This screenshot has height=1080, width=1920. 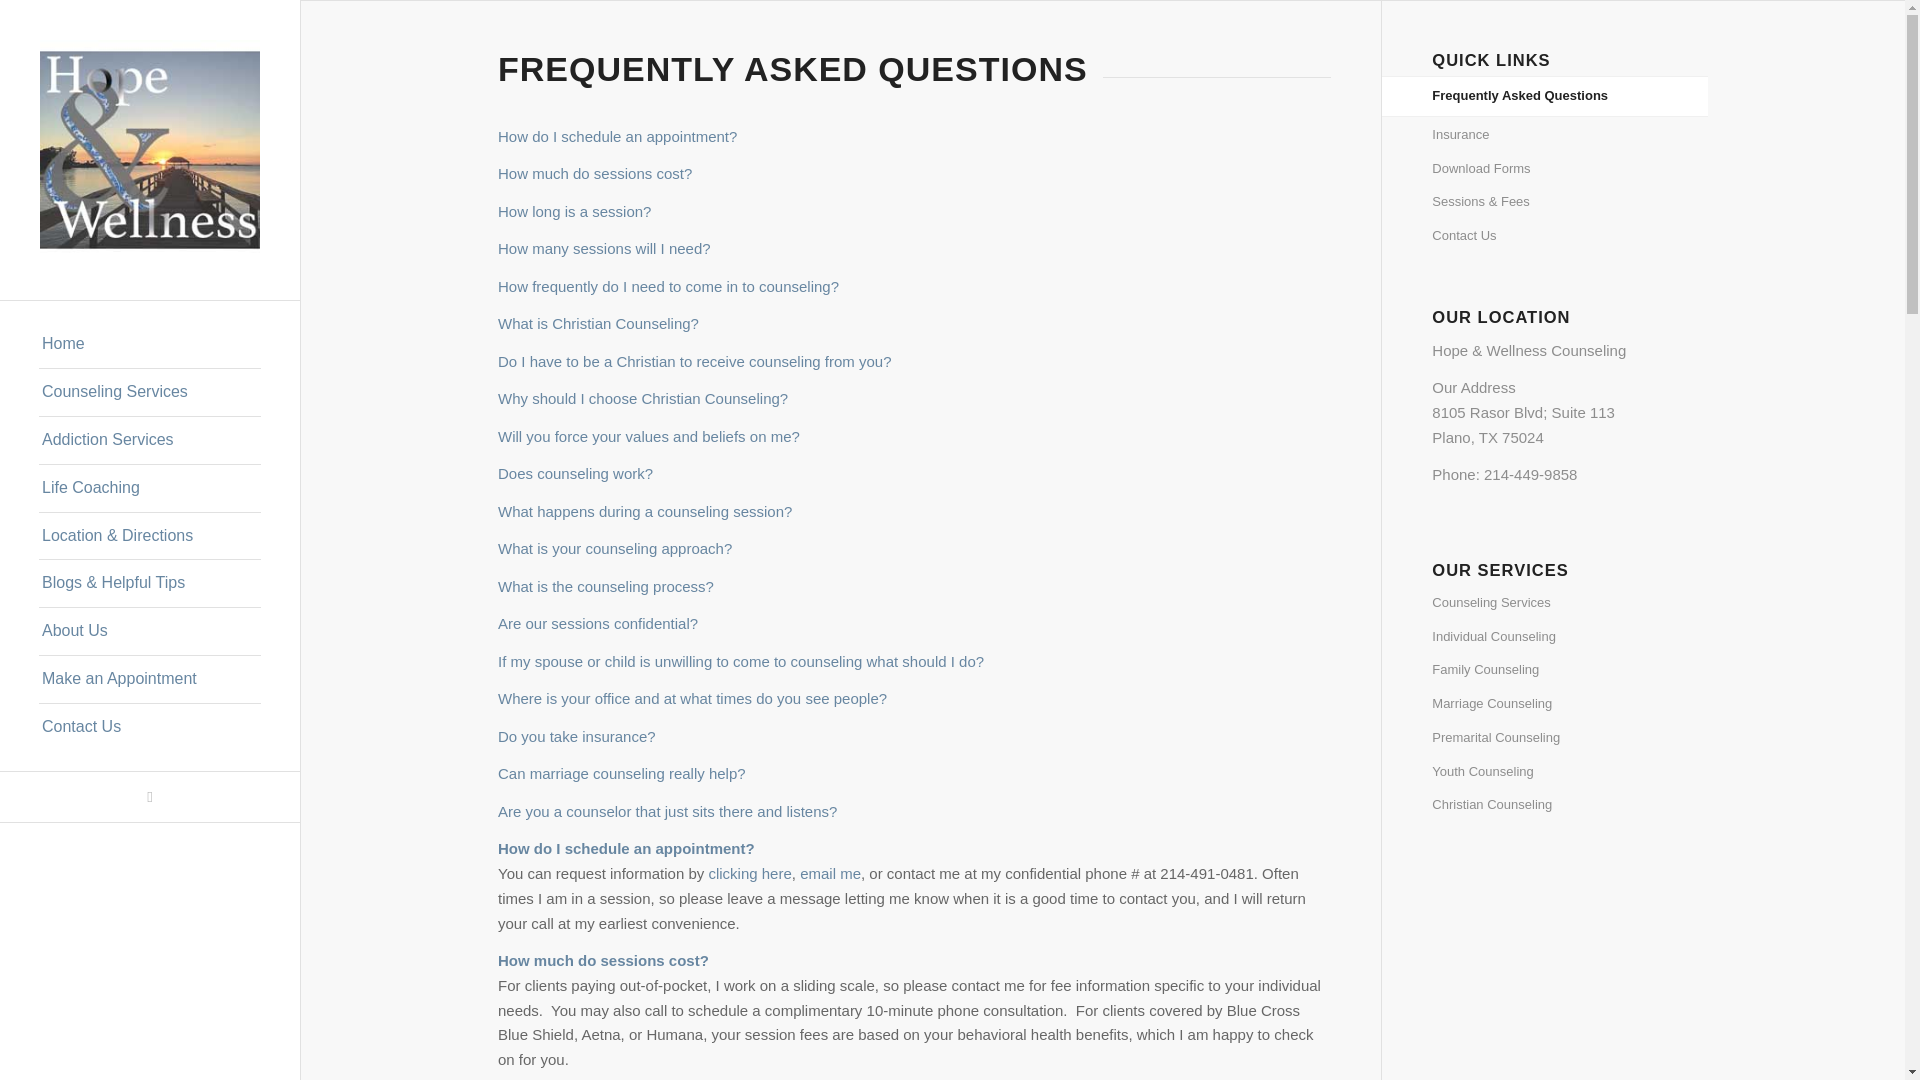 What do you see at coordinates (644, 511) in the screenshot?
I see `What happens during a counseling session?` at bounding box center [644, 511].